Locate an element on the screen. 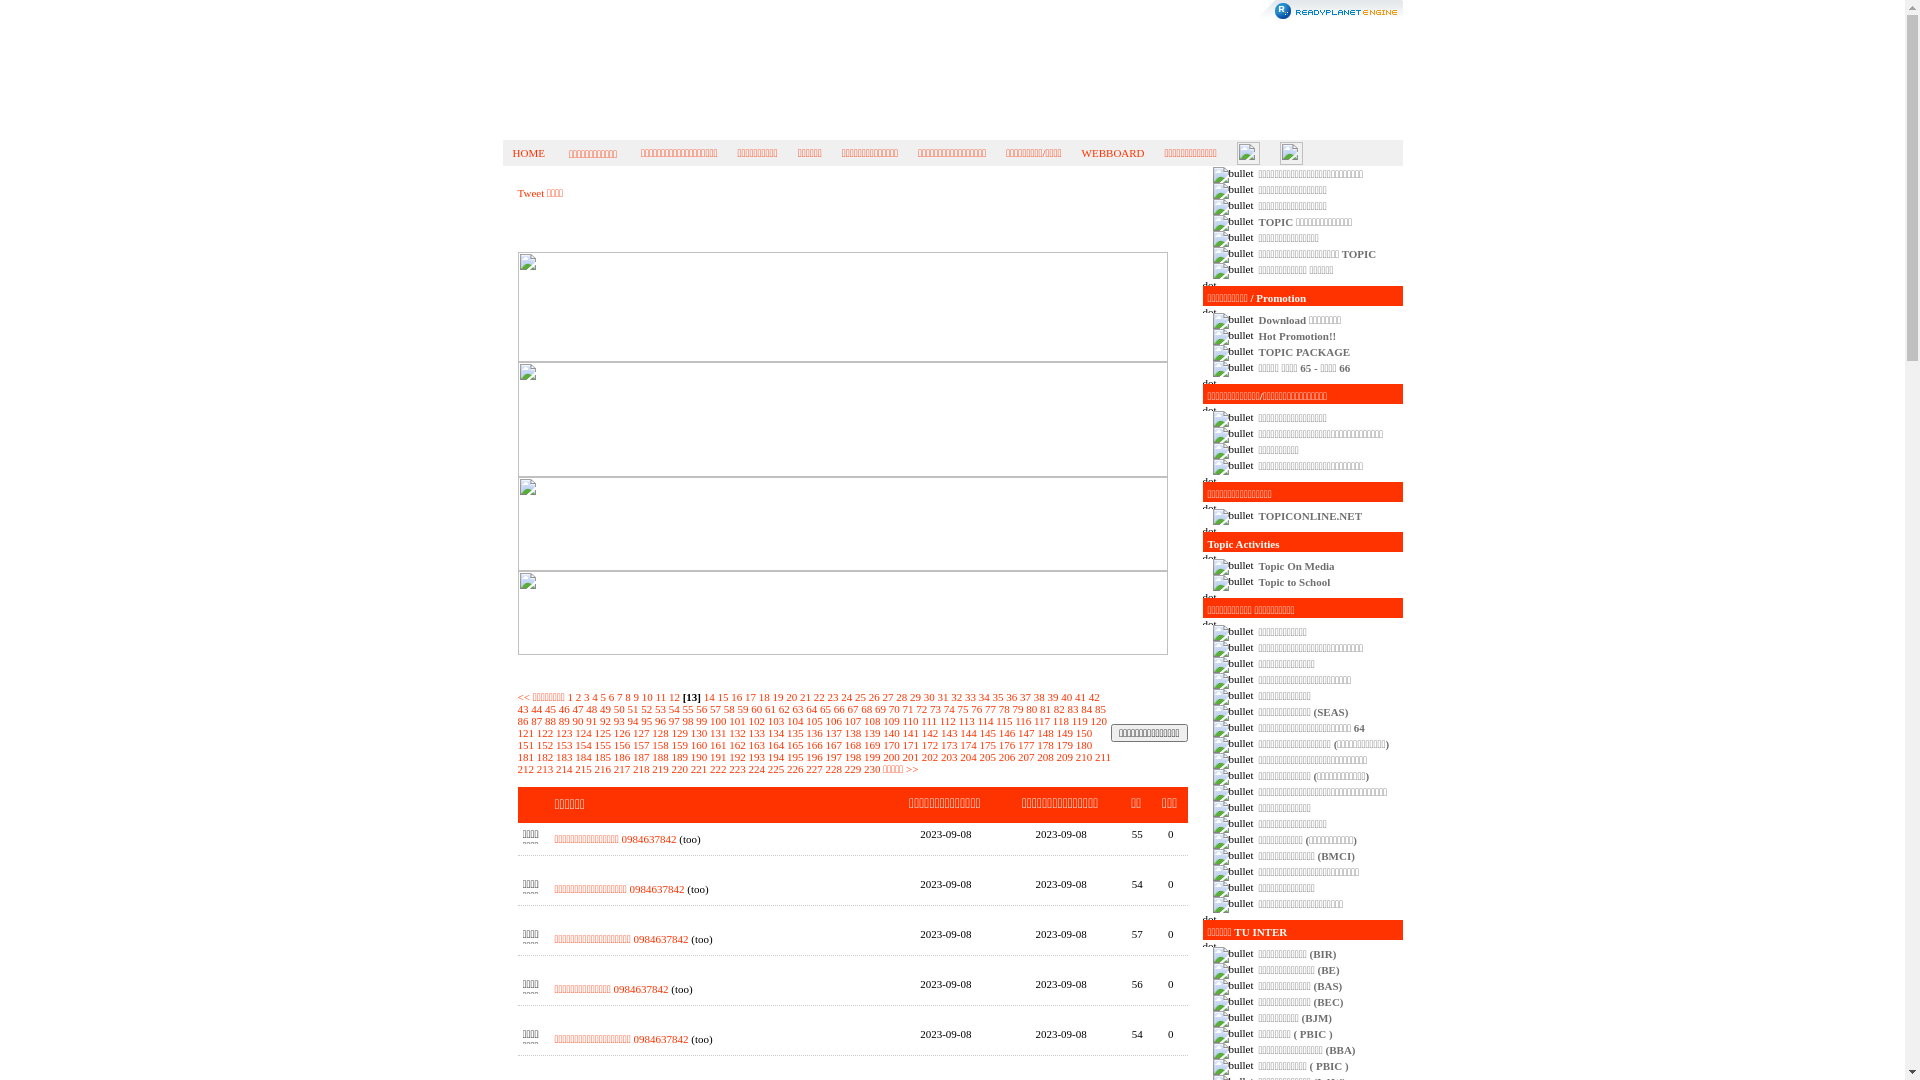 The width and height of the screenshot is (1920, 1080). 123 is located at coordinates (564, 733).